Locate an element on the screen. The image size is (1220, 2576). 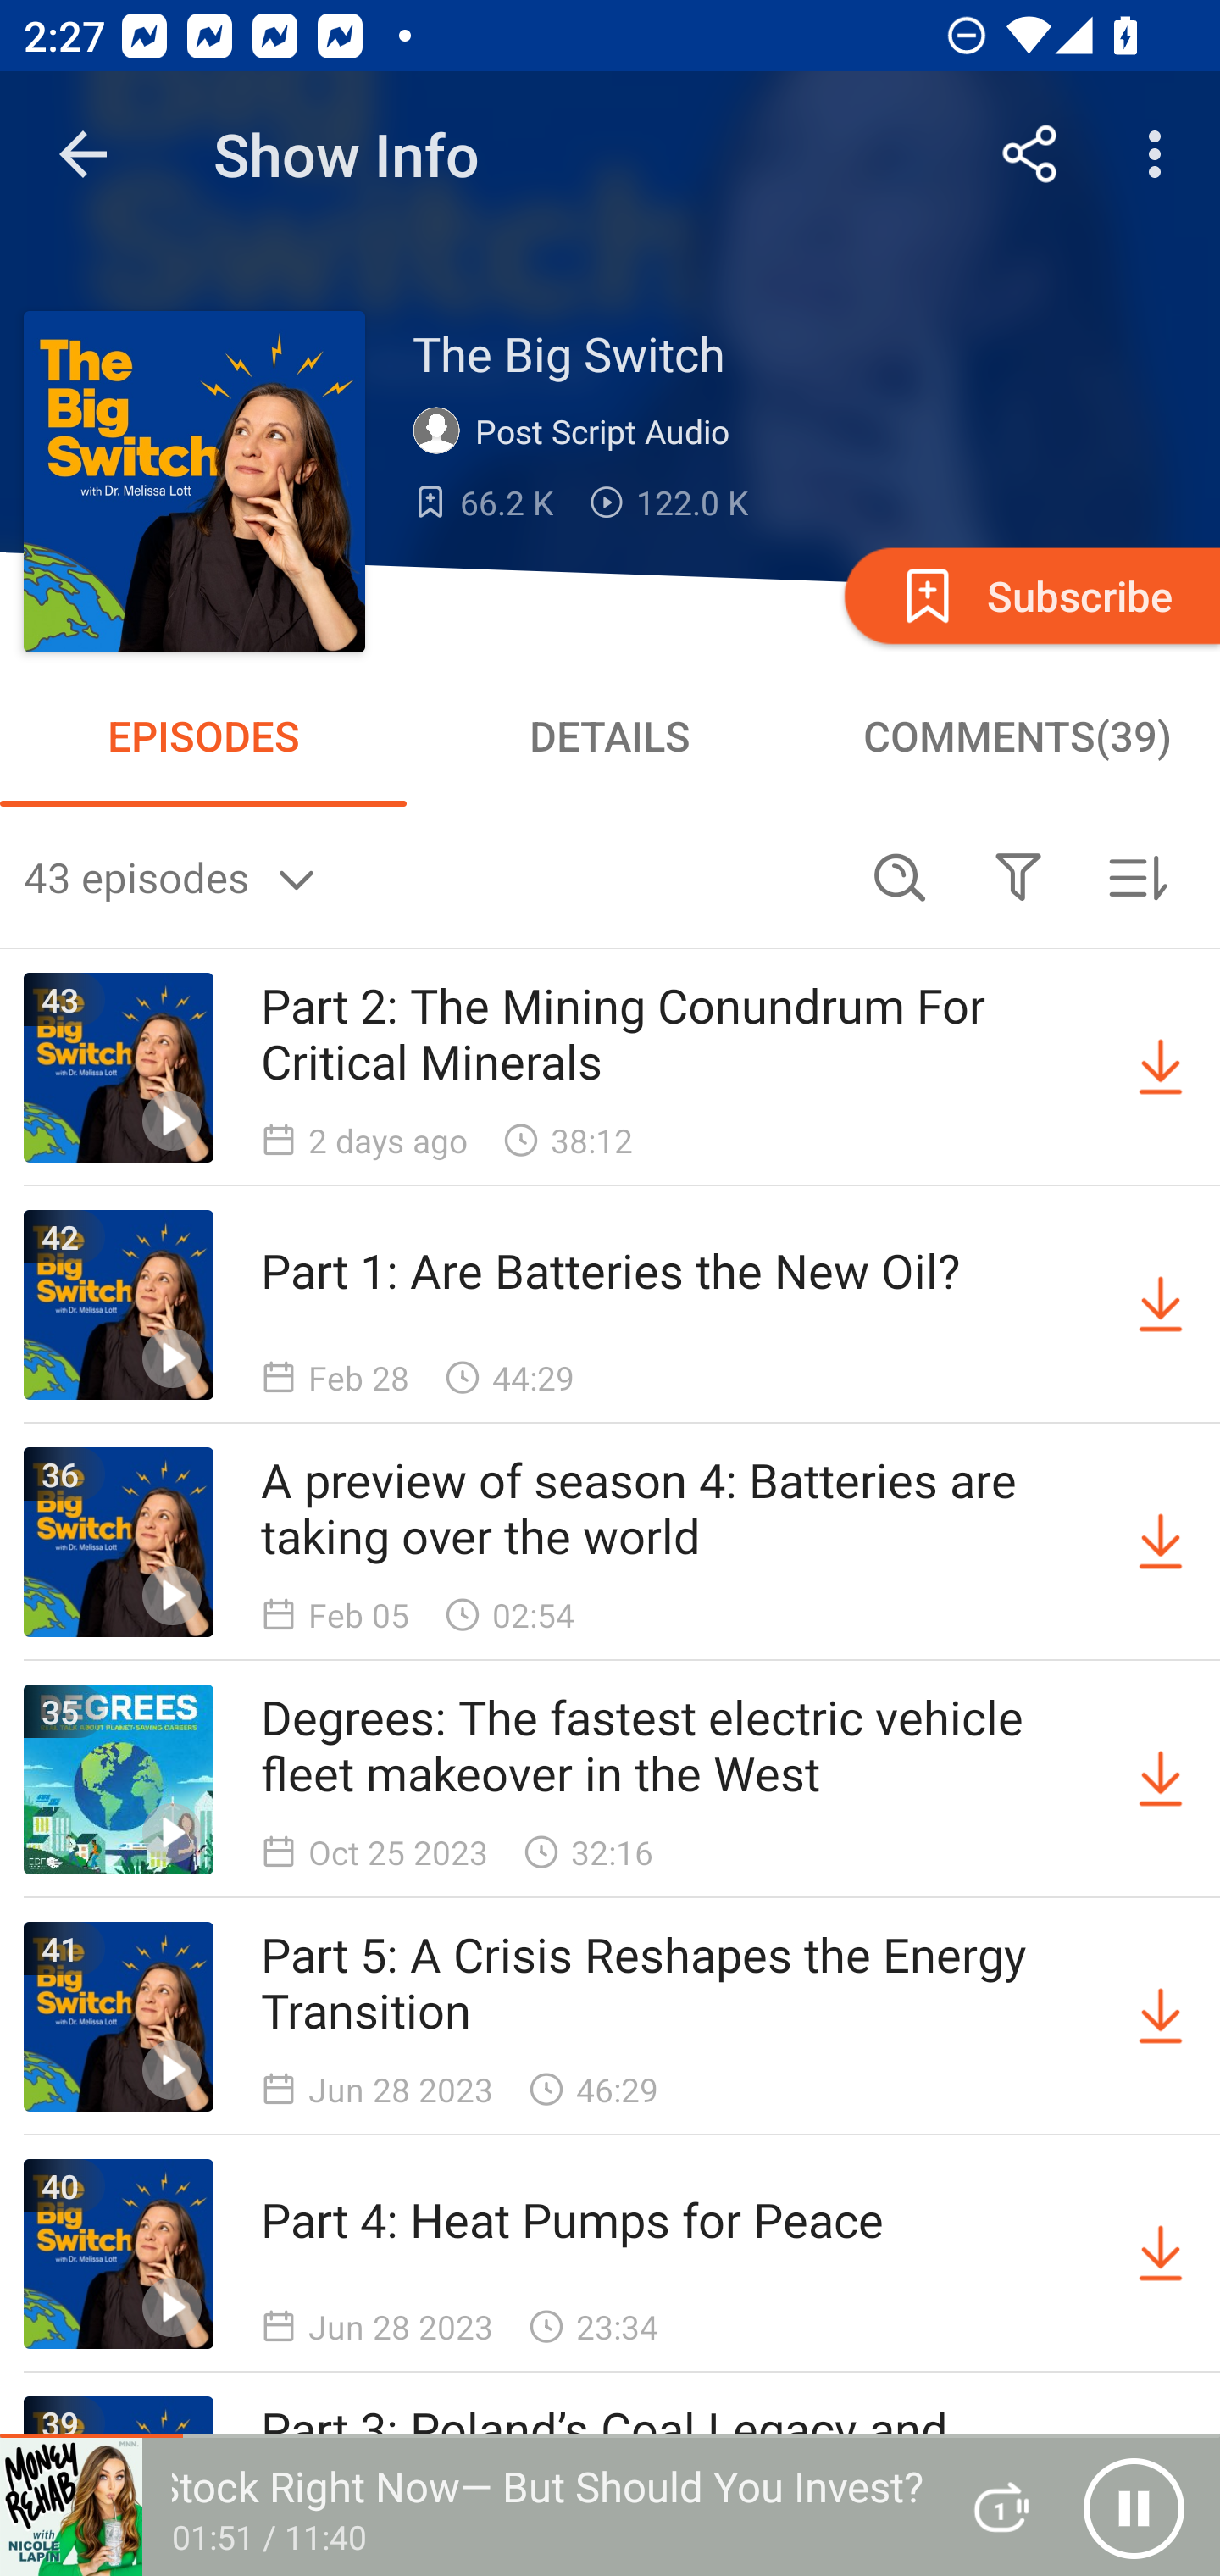
Download is located at coordinates (1161, 1542).